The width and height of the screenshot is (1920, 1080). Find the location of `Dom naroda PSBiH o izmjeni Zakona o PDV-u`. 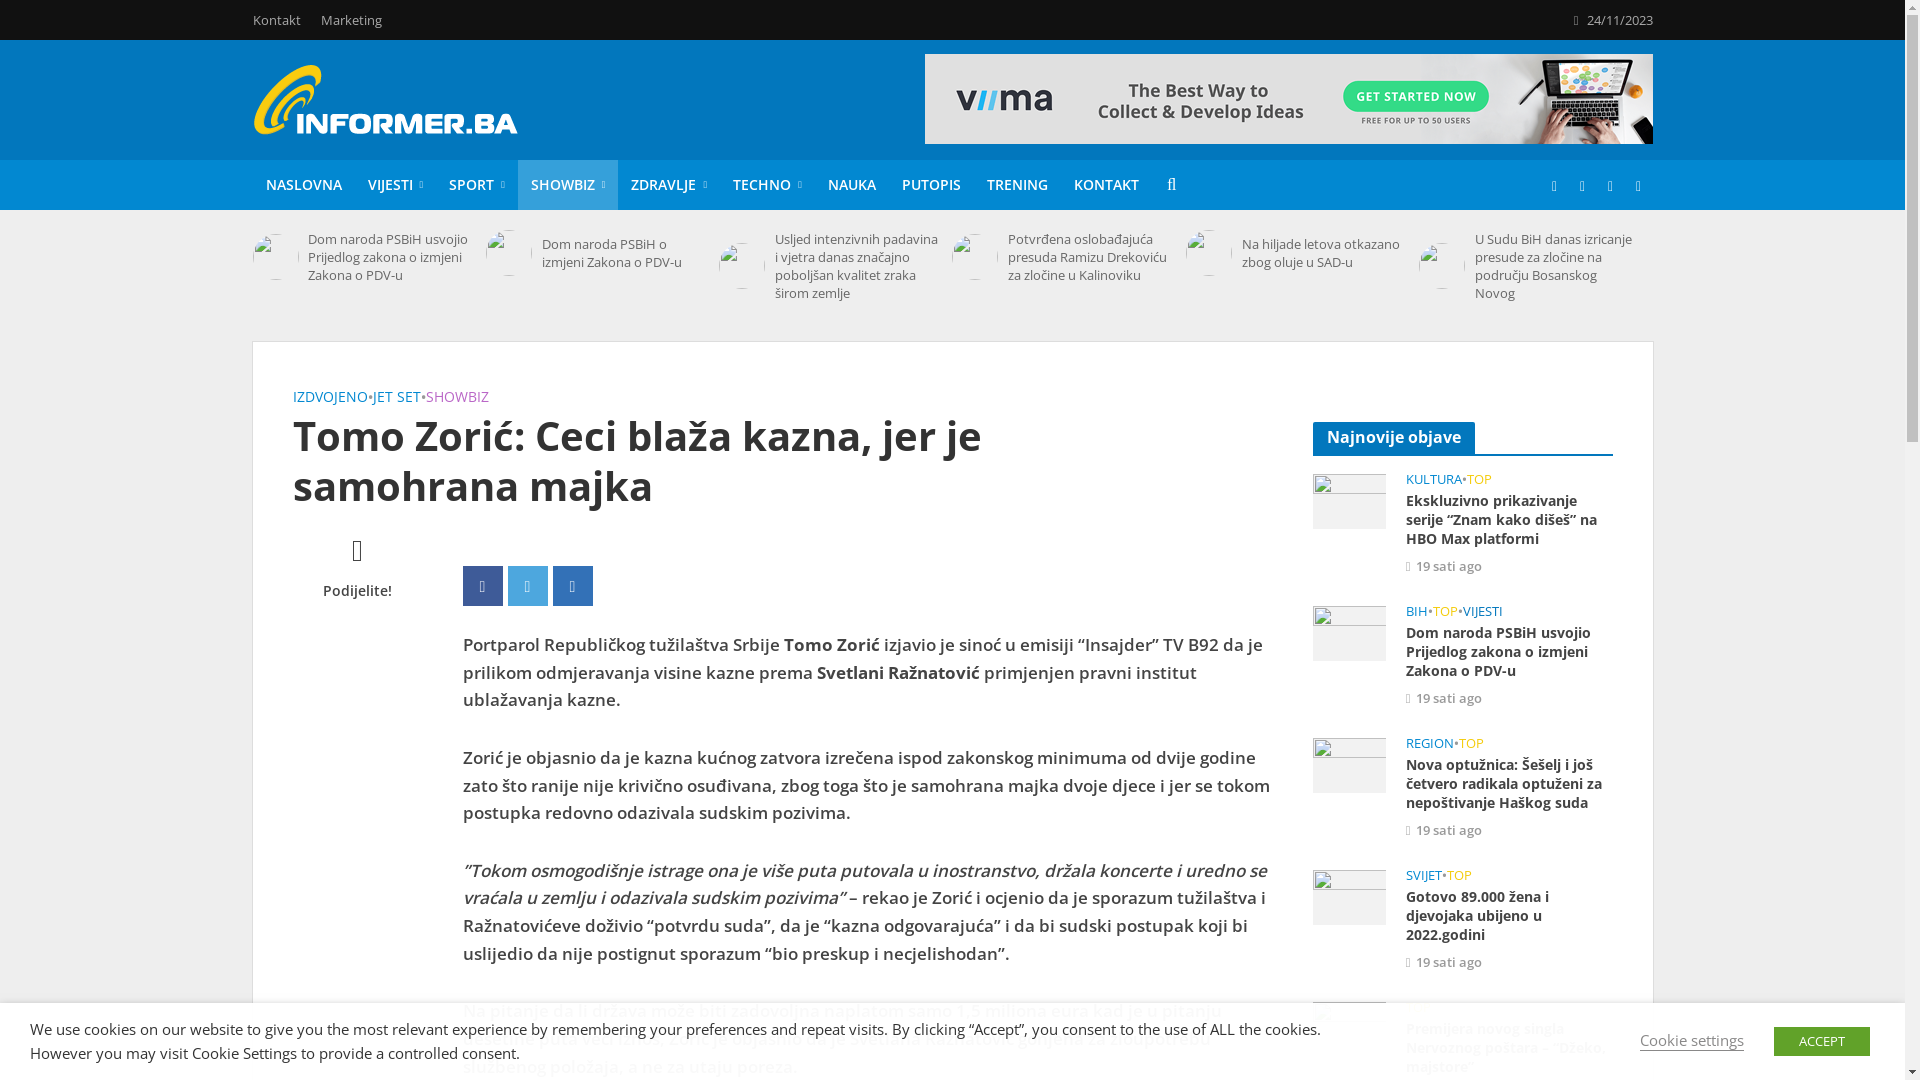

Dom naroda PSBiH o izmjeni Zakona o PDV-u is located at coordinates (509, 253).